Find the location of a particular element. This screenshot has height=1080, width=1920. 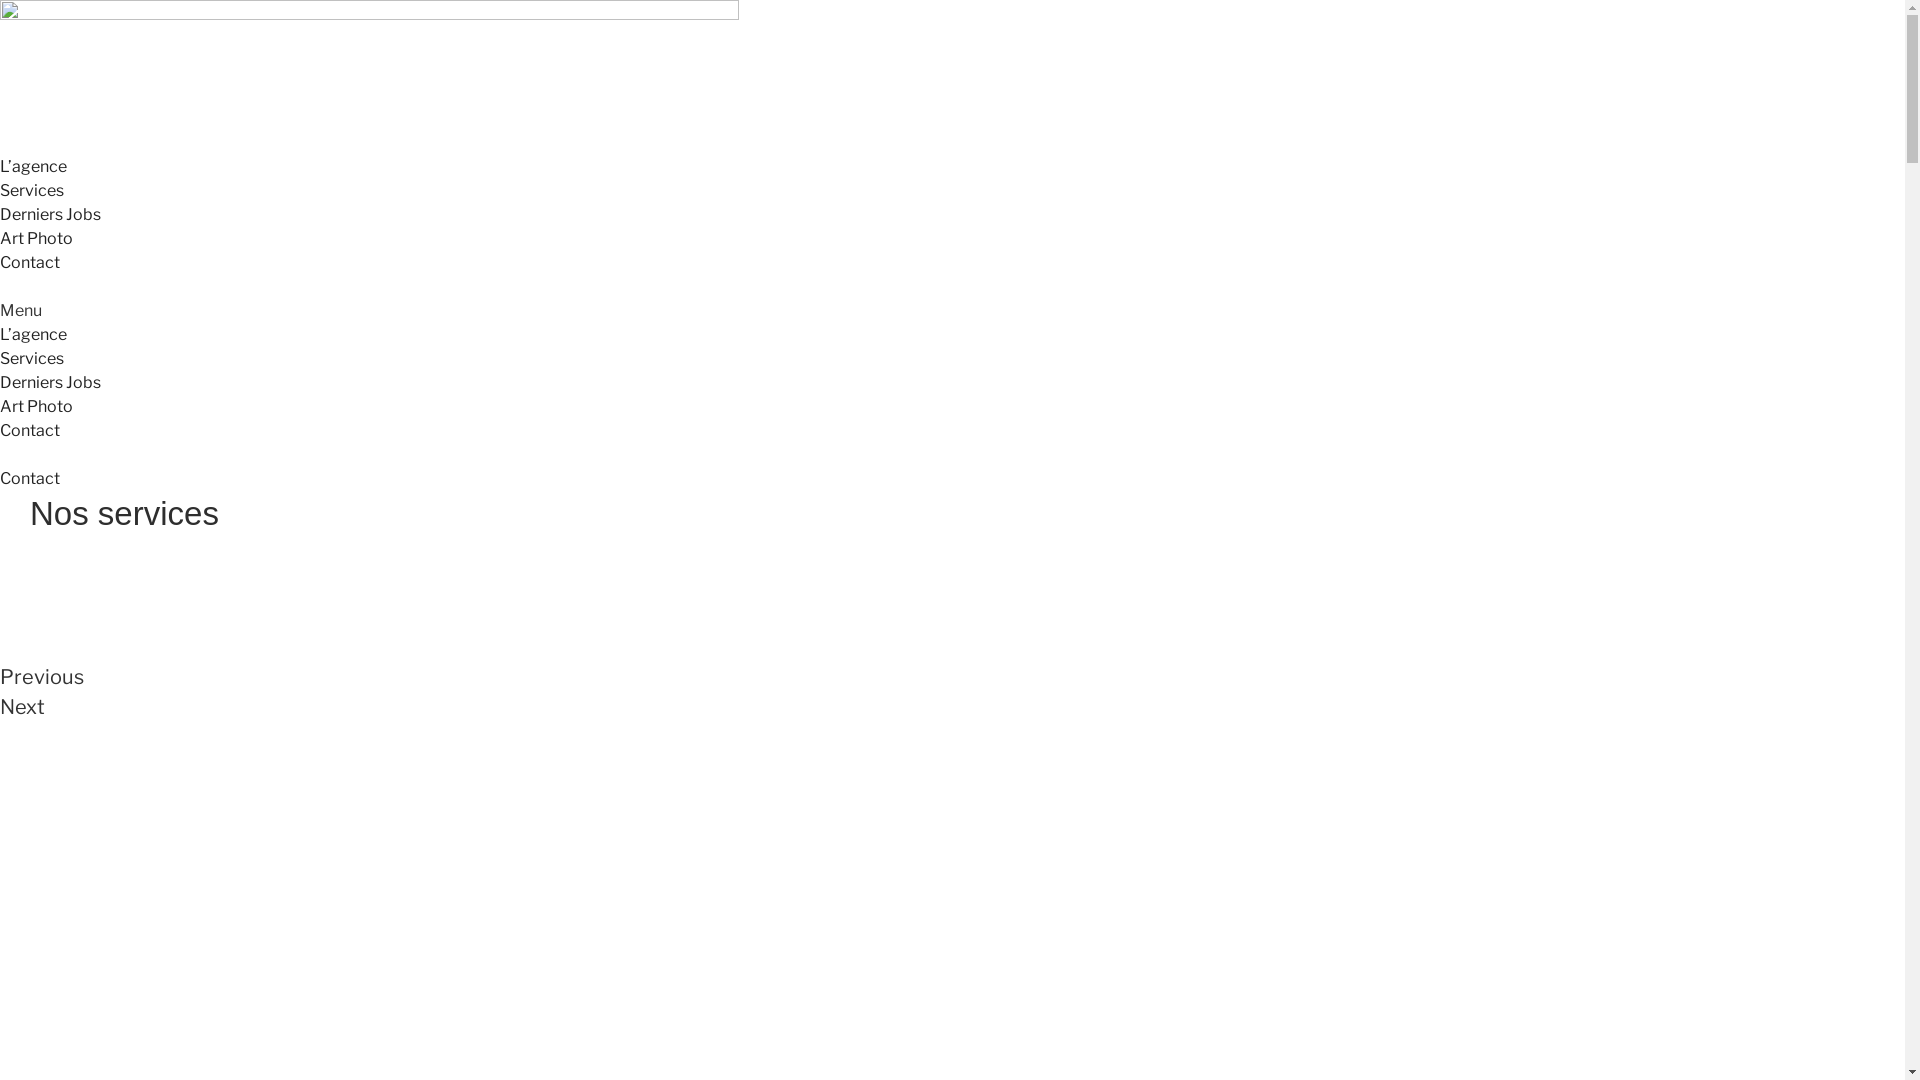

Derniers Jobs is located at coordinates (50, 214).